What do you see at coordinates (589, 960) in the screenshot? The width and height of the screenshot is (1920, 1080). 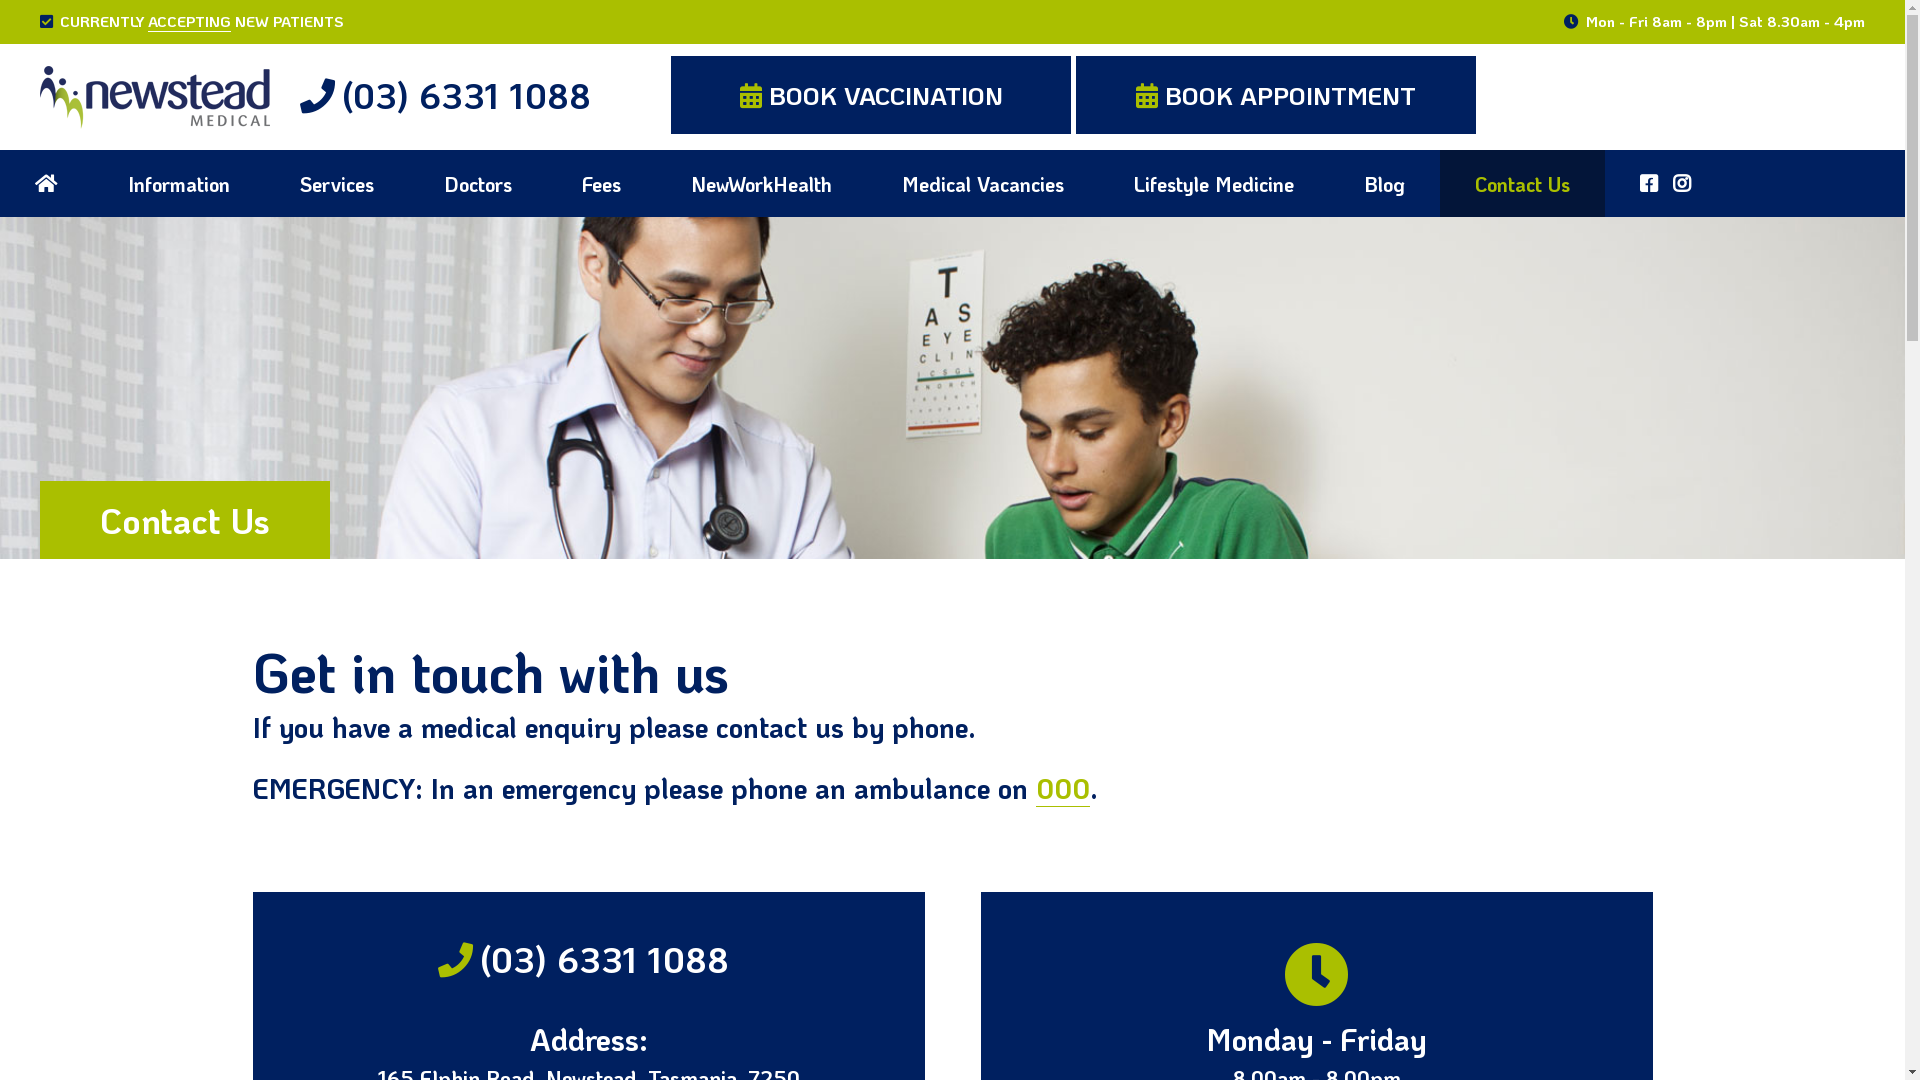 I see `(03) 6331 1088` at bounding box center [589, 960].